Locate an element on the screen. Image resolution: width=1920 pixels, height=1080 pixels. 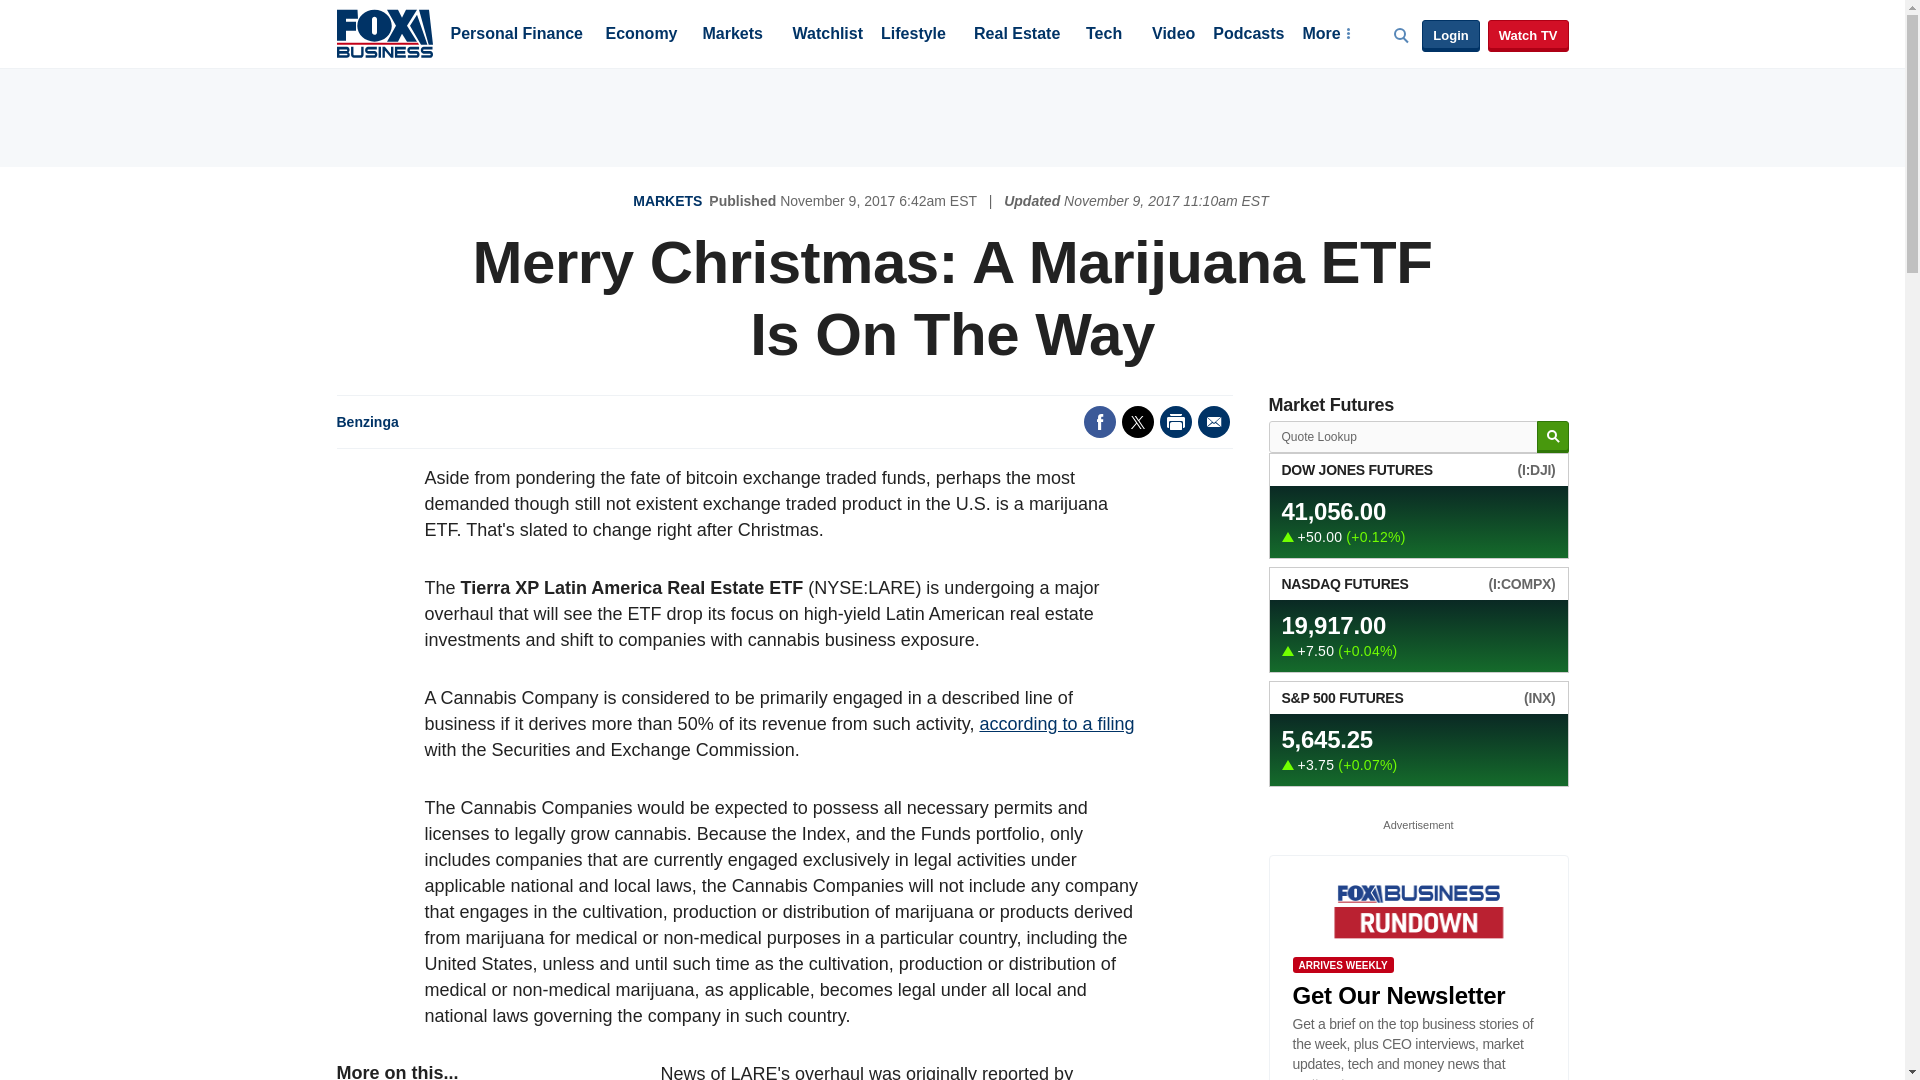
More is located at coordinates (1325, 35).